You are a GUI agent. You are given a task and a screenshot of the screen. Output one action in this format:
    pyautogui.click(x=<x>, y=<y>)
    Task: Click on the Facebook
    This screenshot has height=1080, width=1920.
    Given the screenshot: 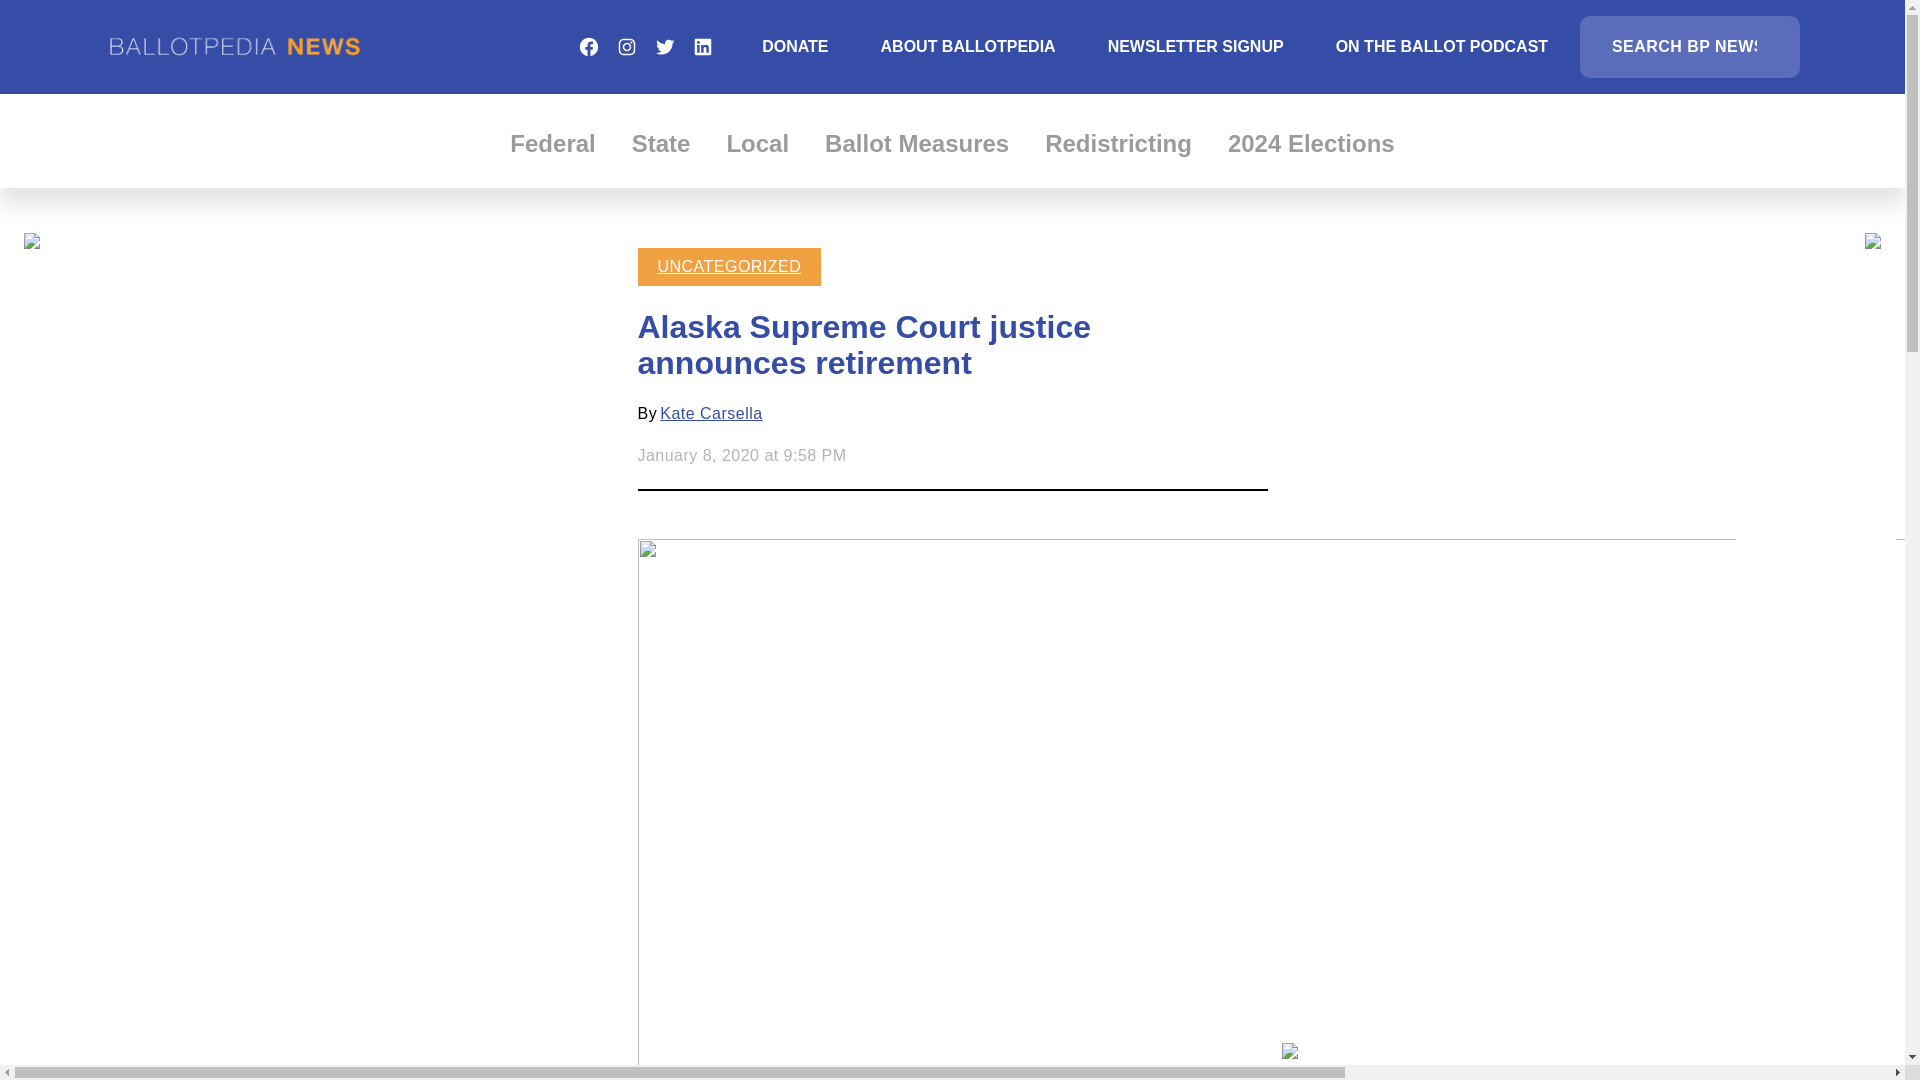 What is the action you would take?
    pyautogui.click(x=588, y=46)
    